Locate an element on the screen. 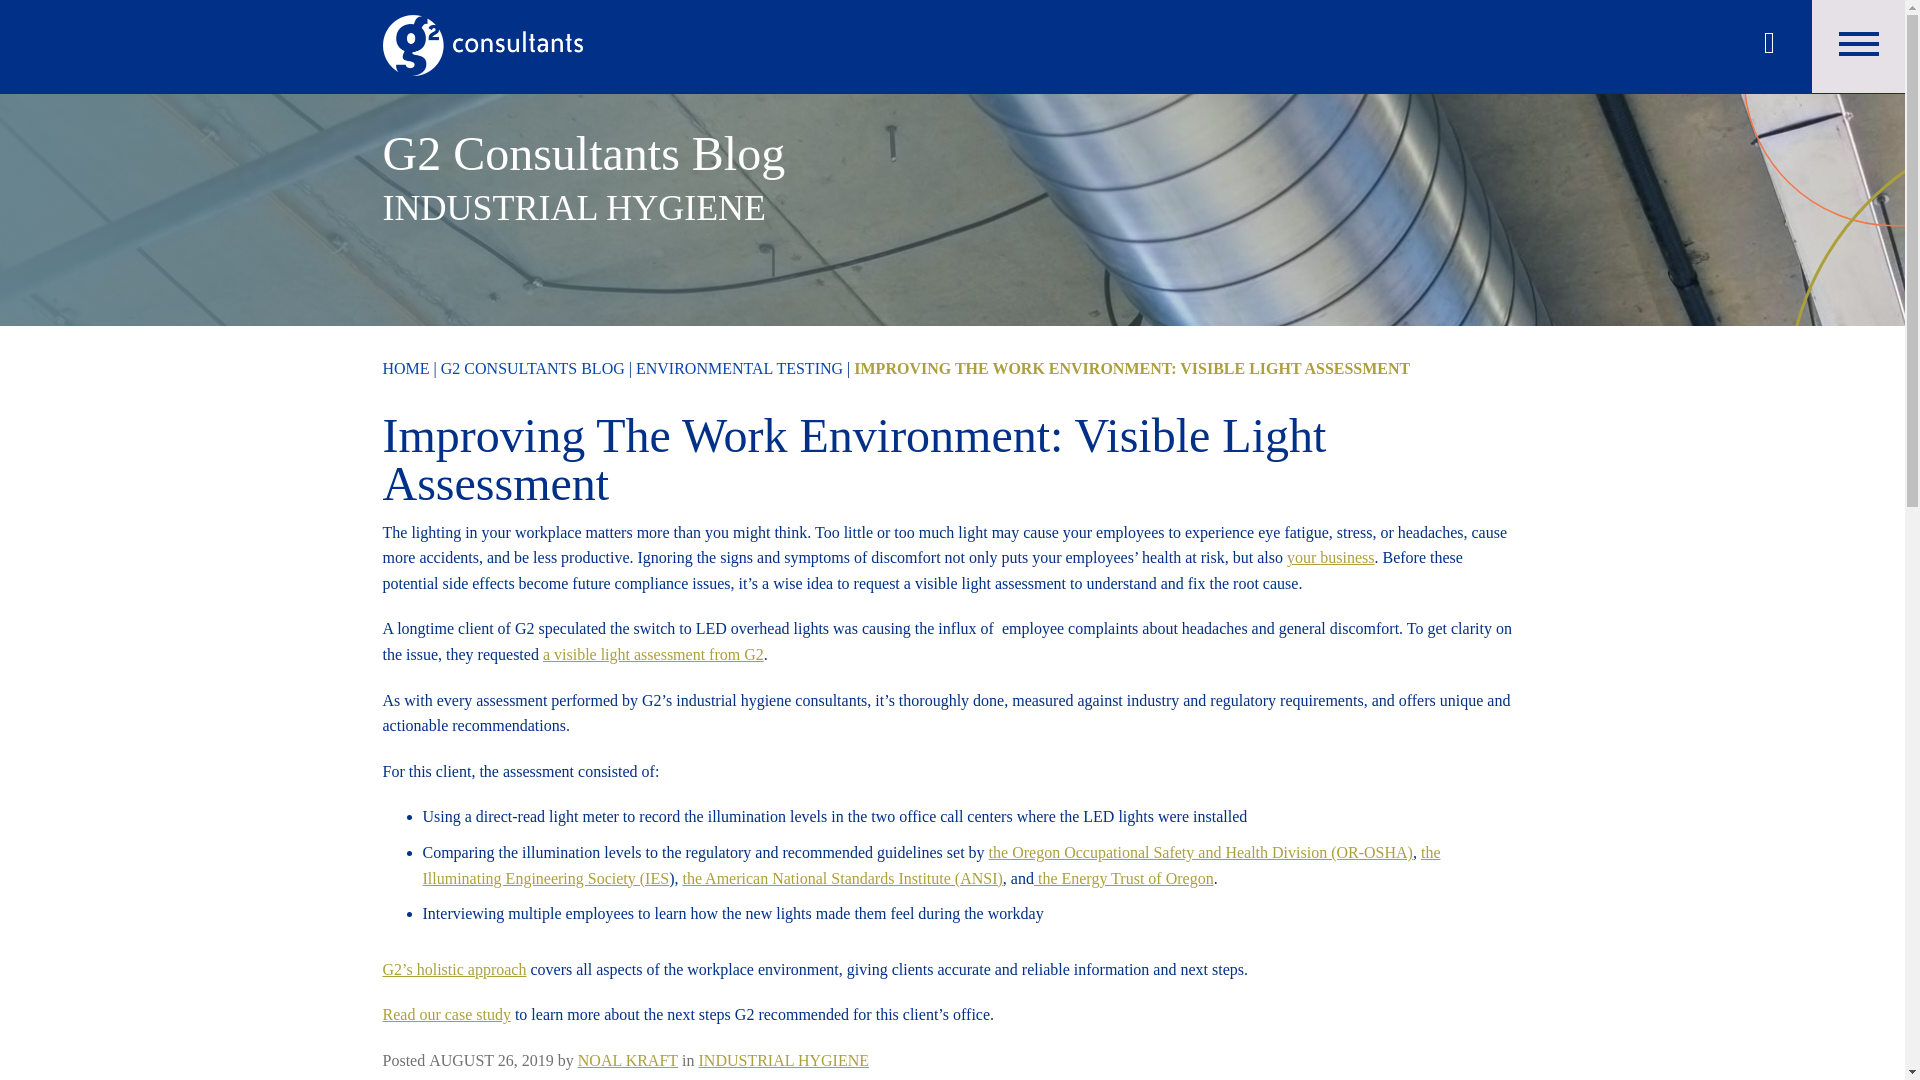 The height and width of the screenshot is (1080, 1920). G2 CONSULTANTS BLOG is located at coordinates (533, 368).